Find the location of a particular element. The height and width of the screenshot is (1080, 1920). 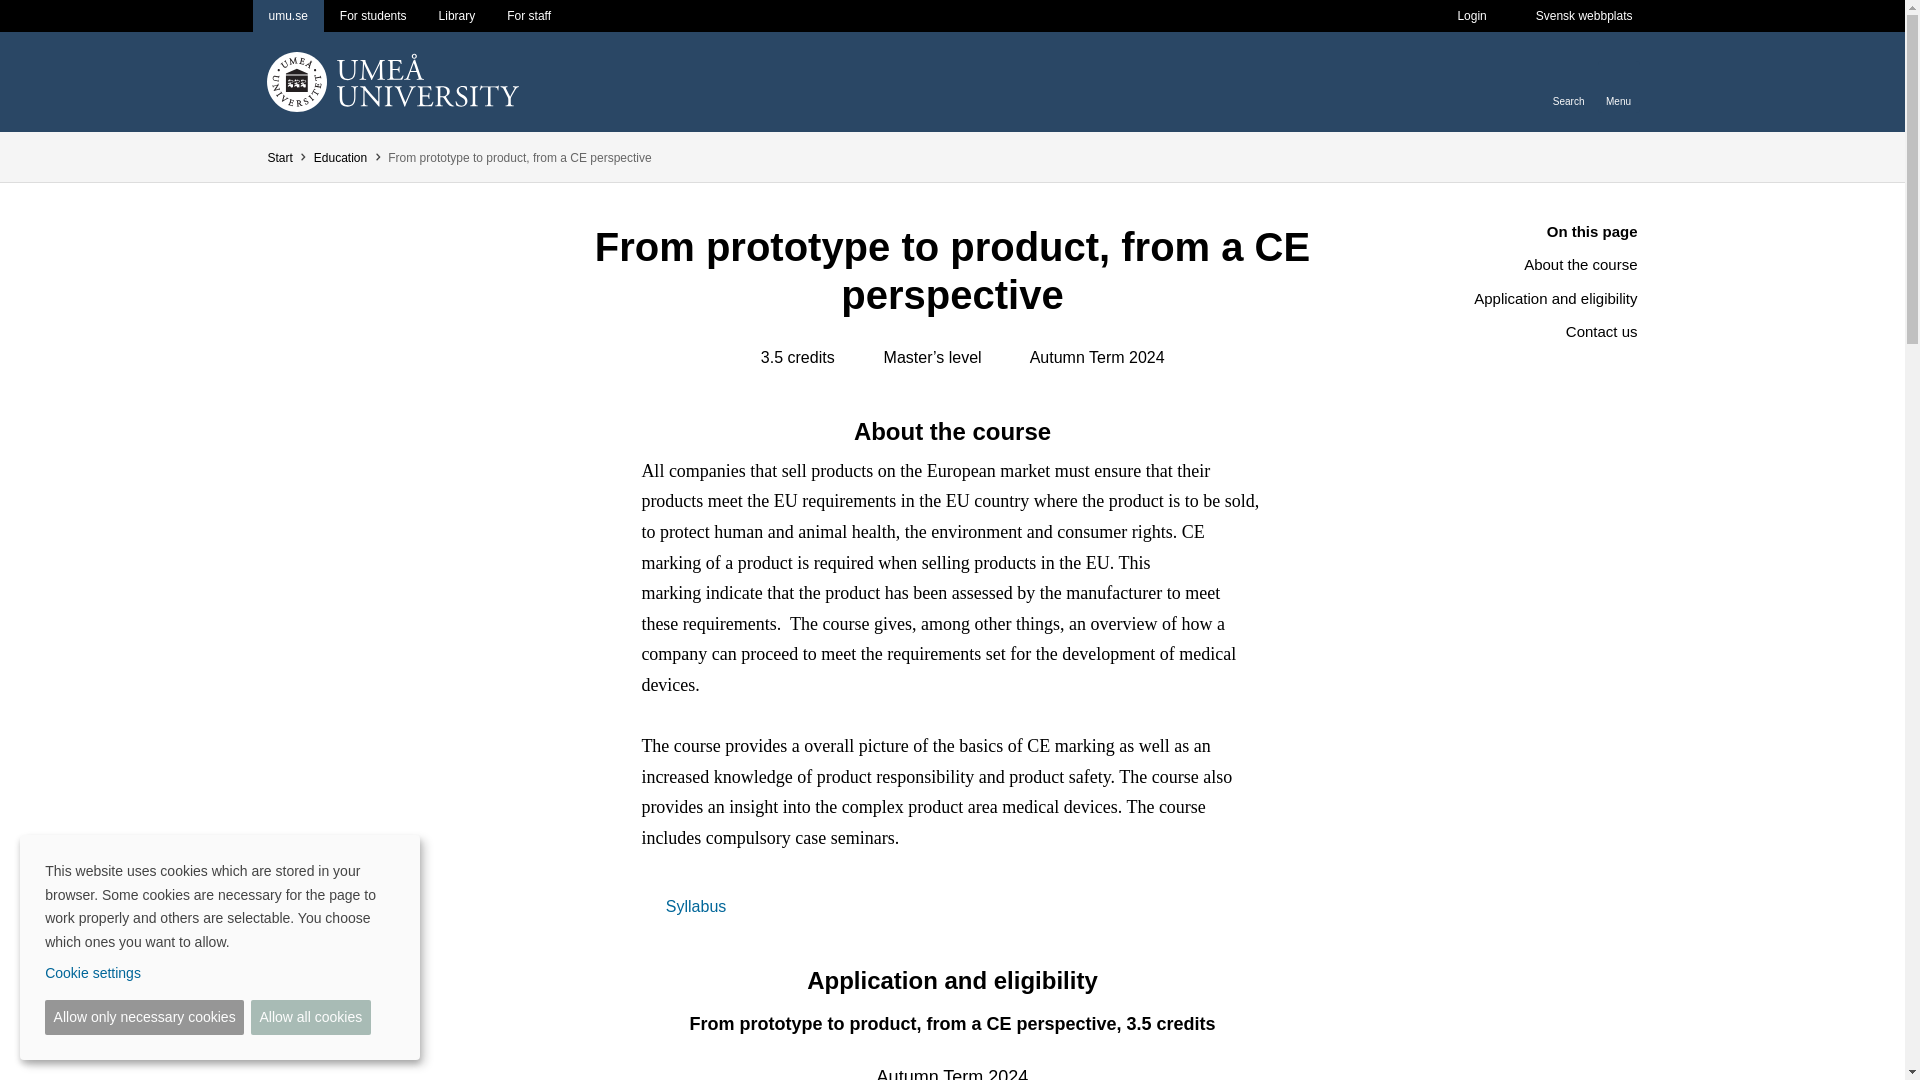

Number of credits is located at coordinates (748, 356).